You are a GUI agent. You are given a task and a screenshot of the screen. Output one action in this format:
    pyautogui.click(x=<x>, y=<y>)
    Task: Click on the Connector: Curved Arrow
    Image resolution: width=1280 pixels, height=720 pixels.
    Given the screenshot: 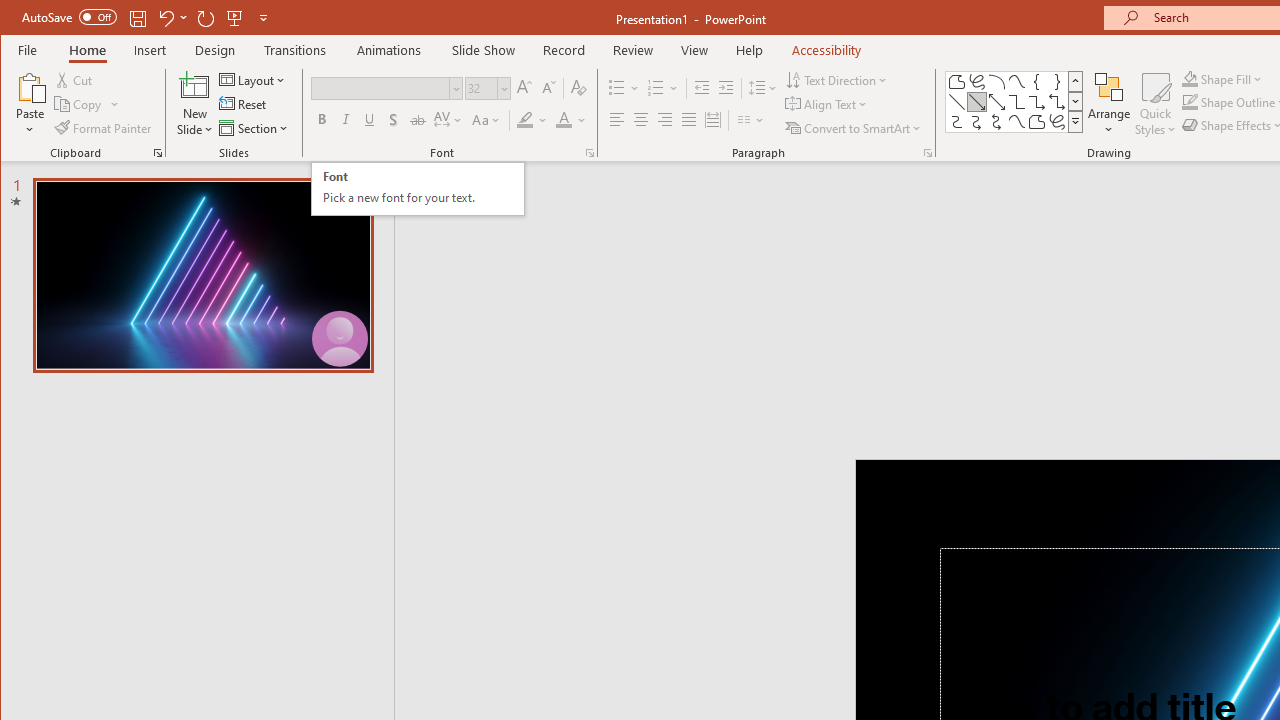 What is the action you would take?
    pyautogui.click(x=976, y=122)
    